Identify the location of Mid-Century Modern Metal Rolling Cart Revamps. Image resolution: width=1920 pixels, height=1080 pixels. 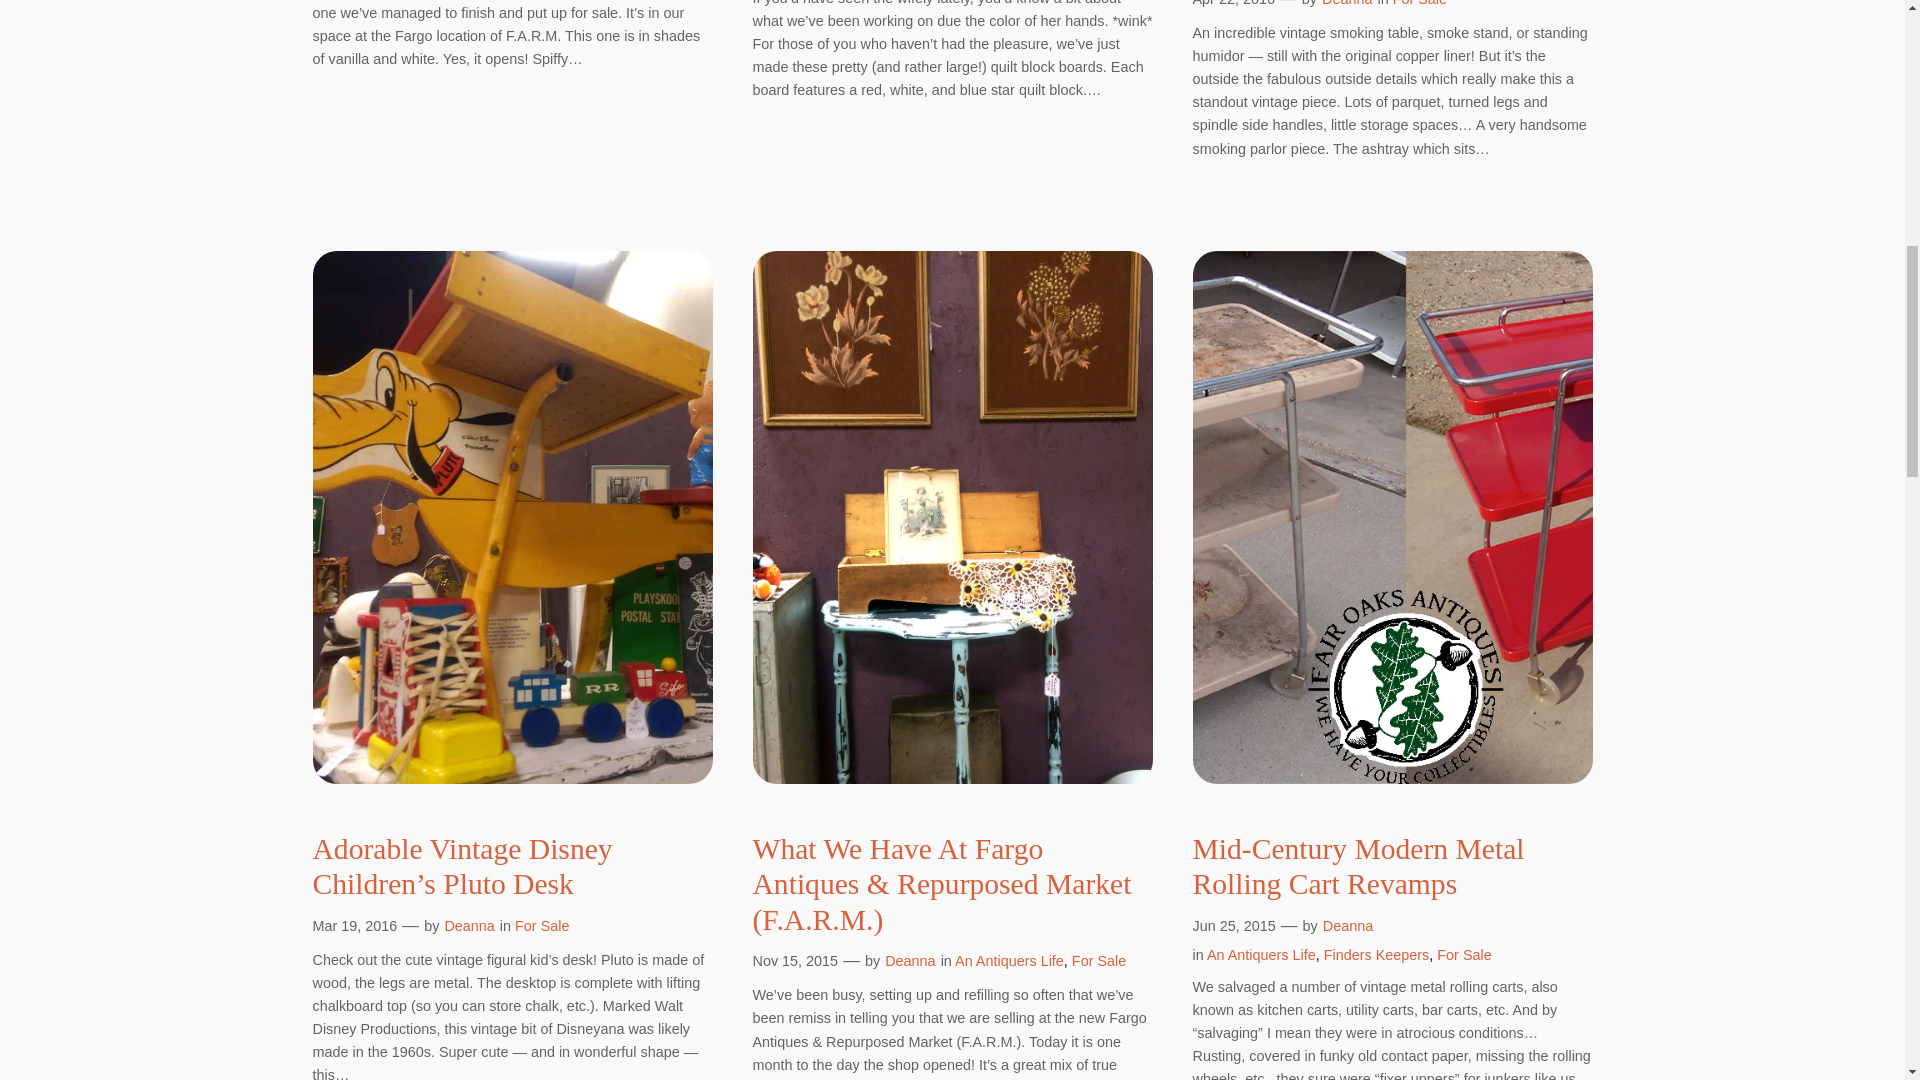
(1392, 866).